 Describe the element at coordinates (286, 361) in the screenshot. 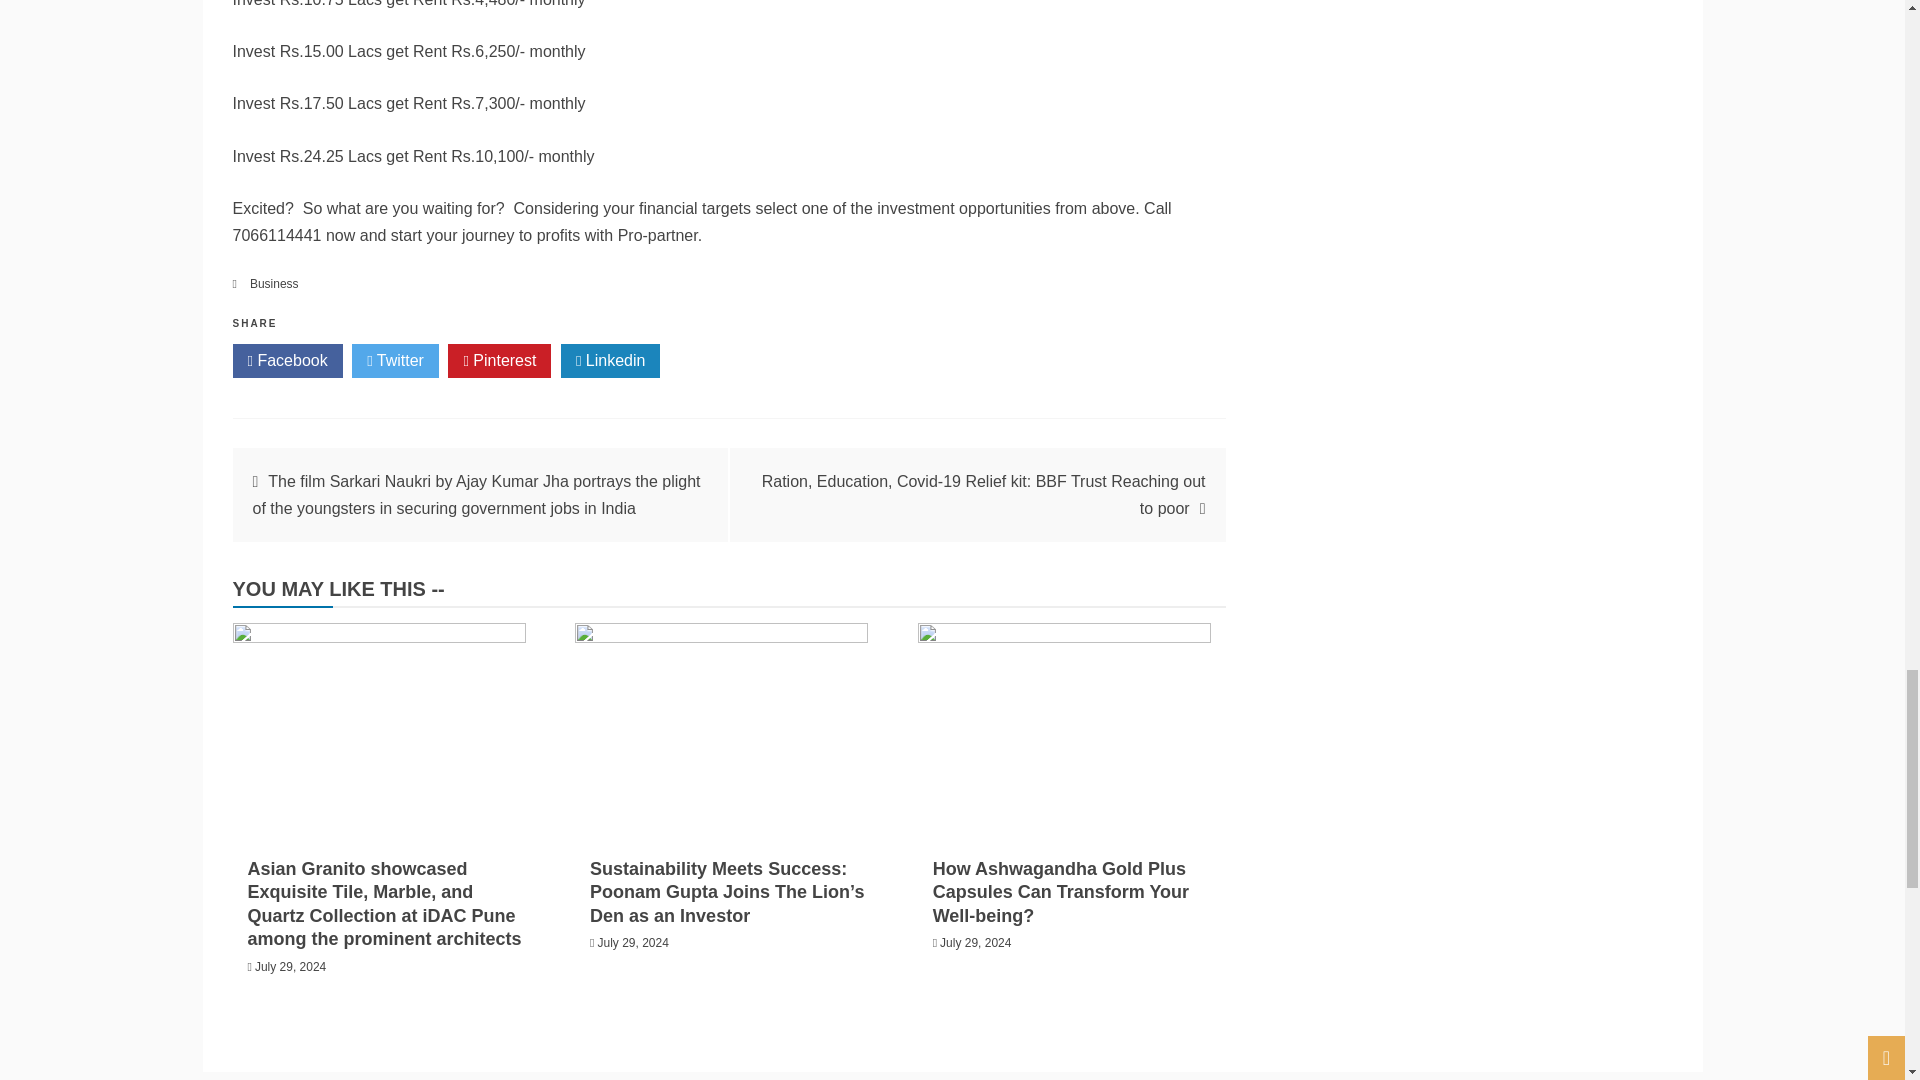

I see `Facebook` at that location.